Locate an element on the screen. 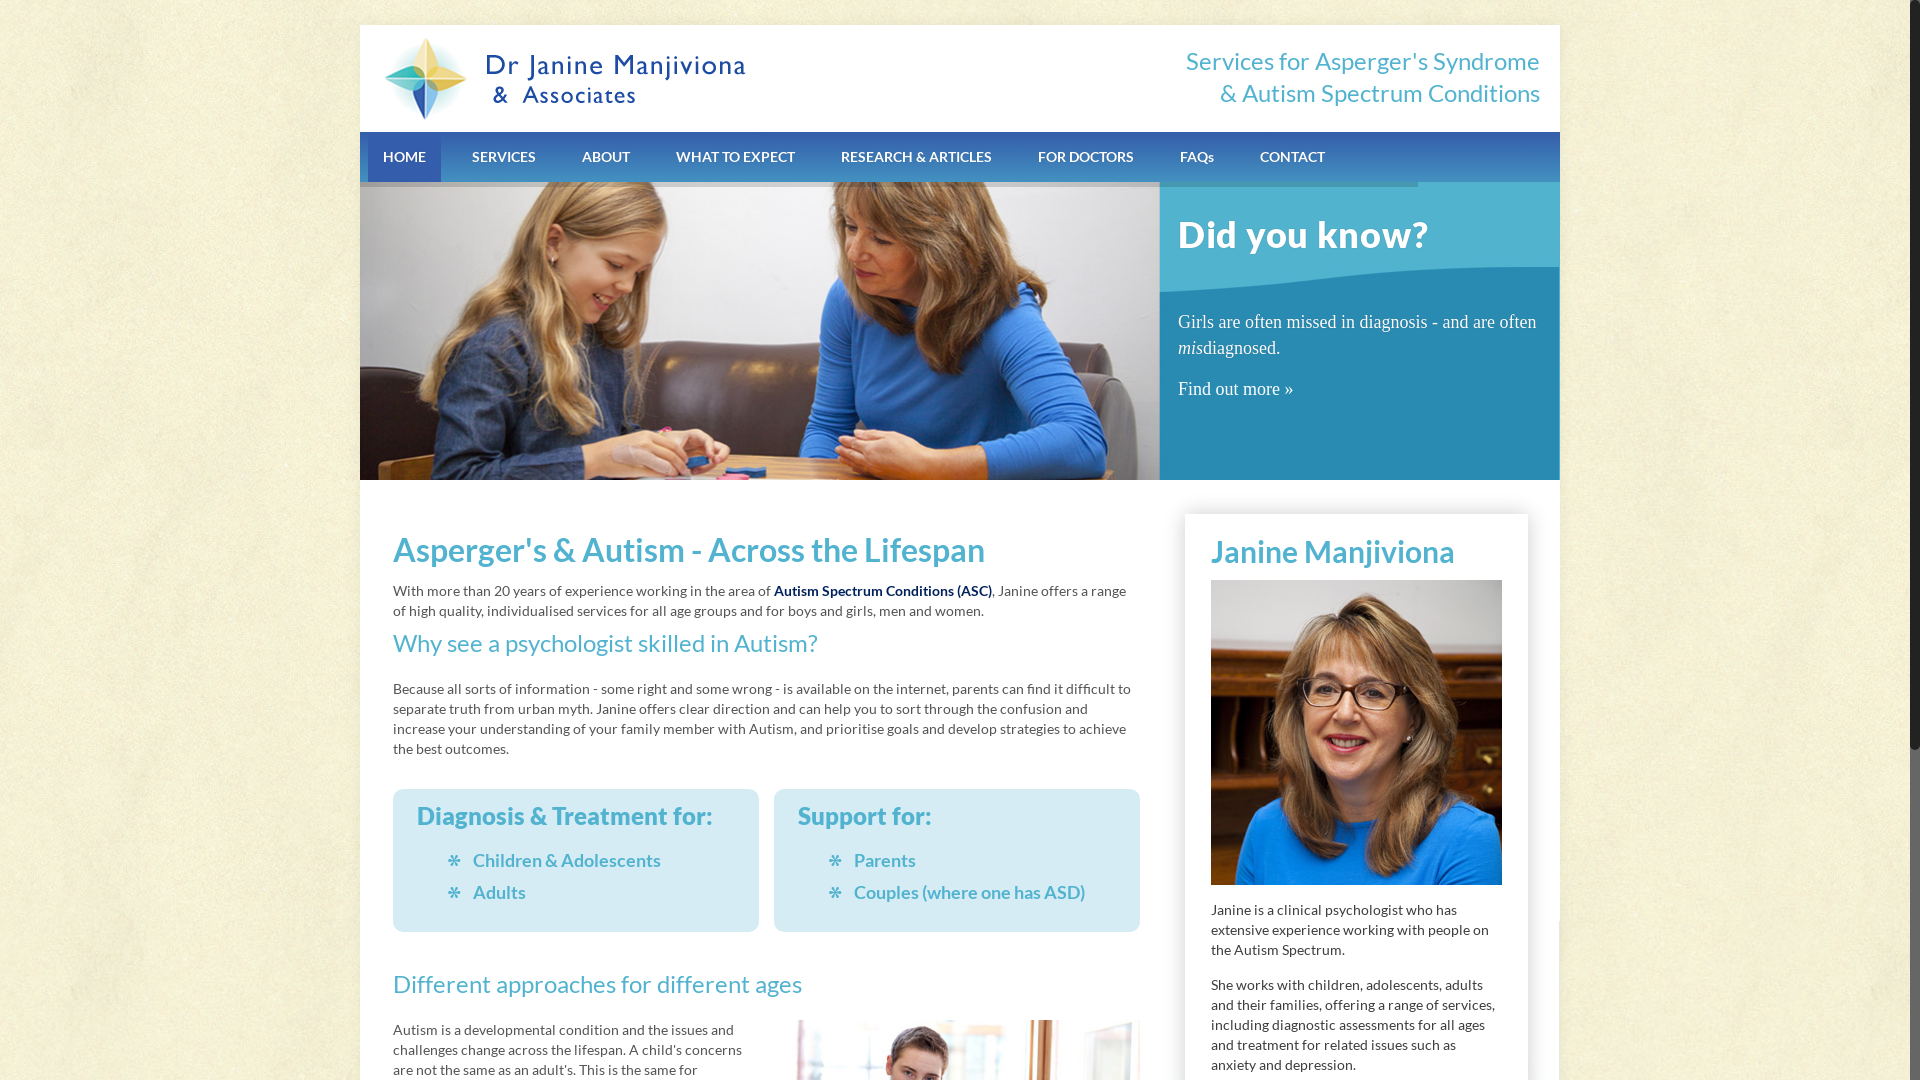 The width and height of the screenshot is (1920, 1080). FAQs is located at coordinates (1197, 157).